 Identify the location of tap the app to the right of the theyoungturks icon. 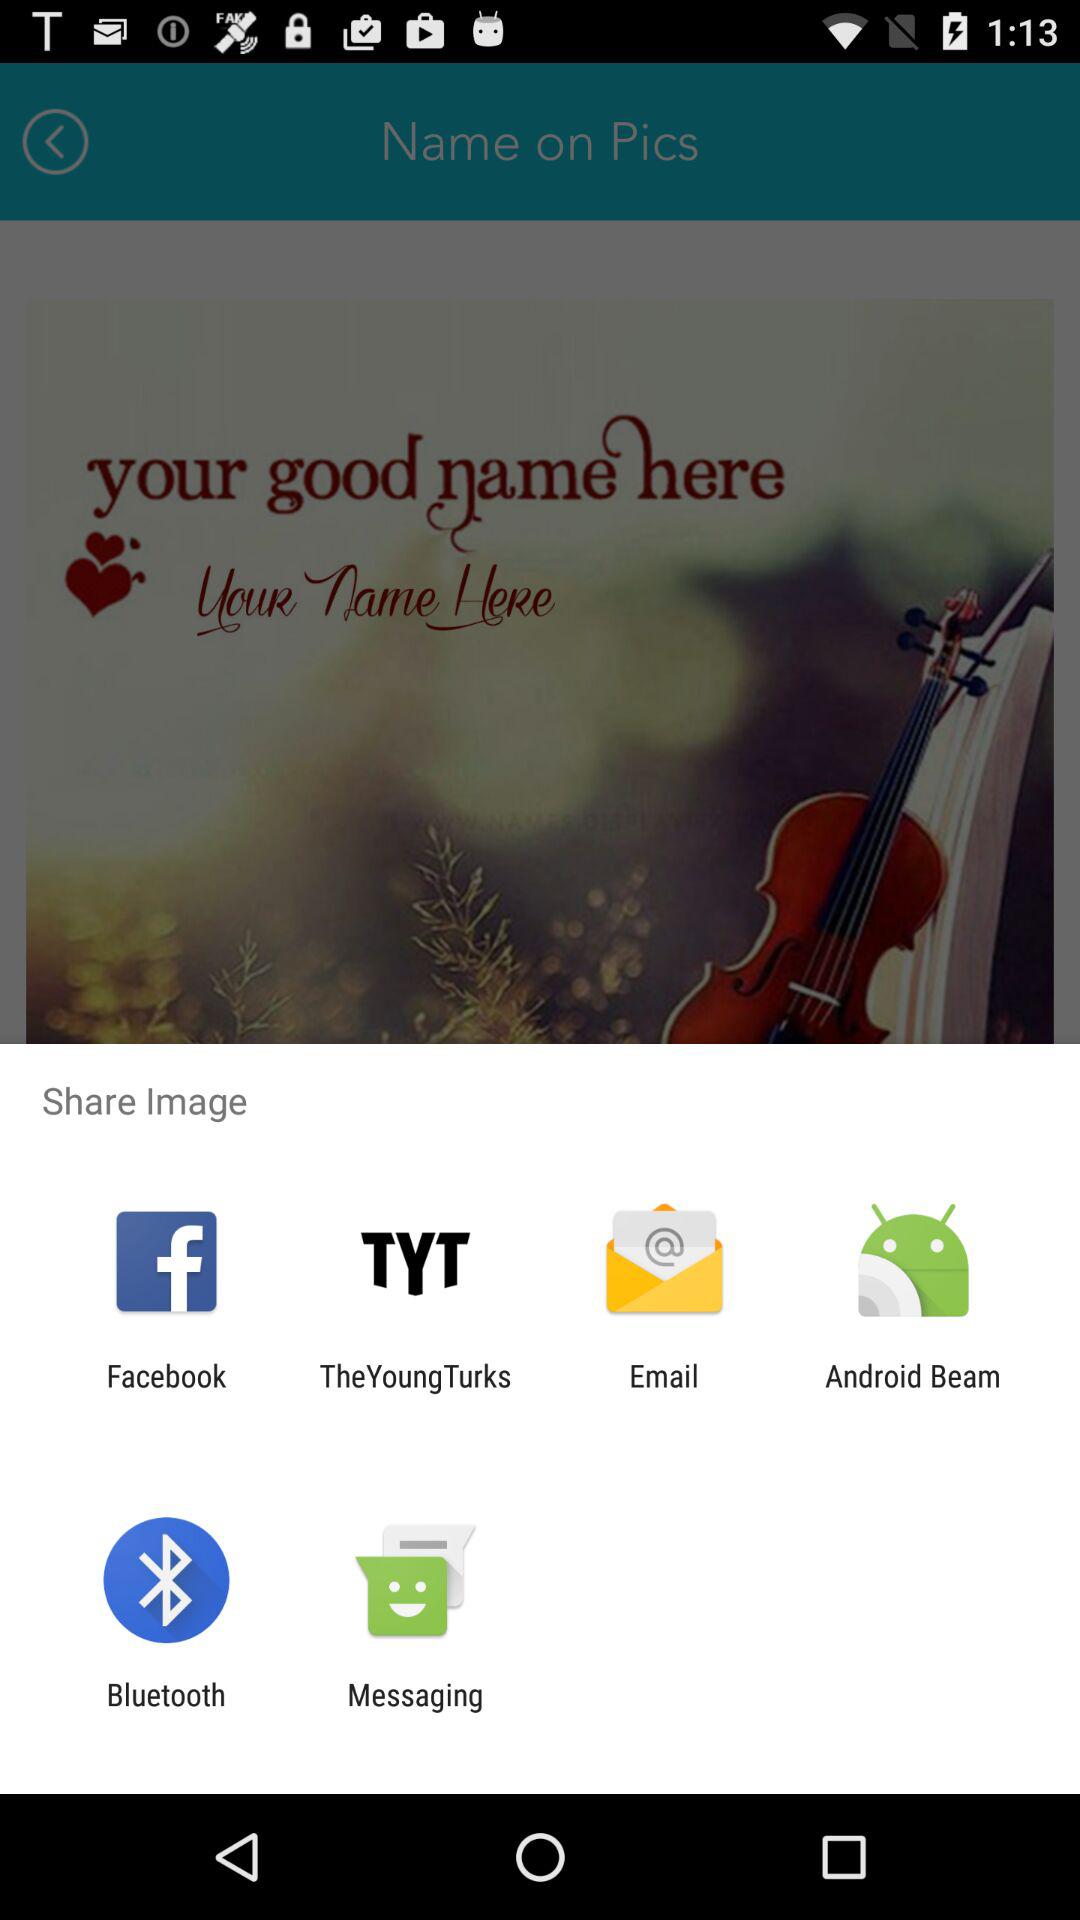
(664, 1393).